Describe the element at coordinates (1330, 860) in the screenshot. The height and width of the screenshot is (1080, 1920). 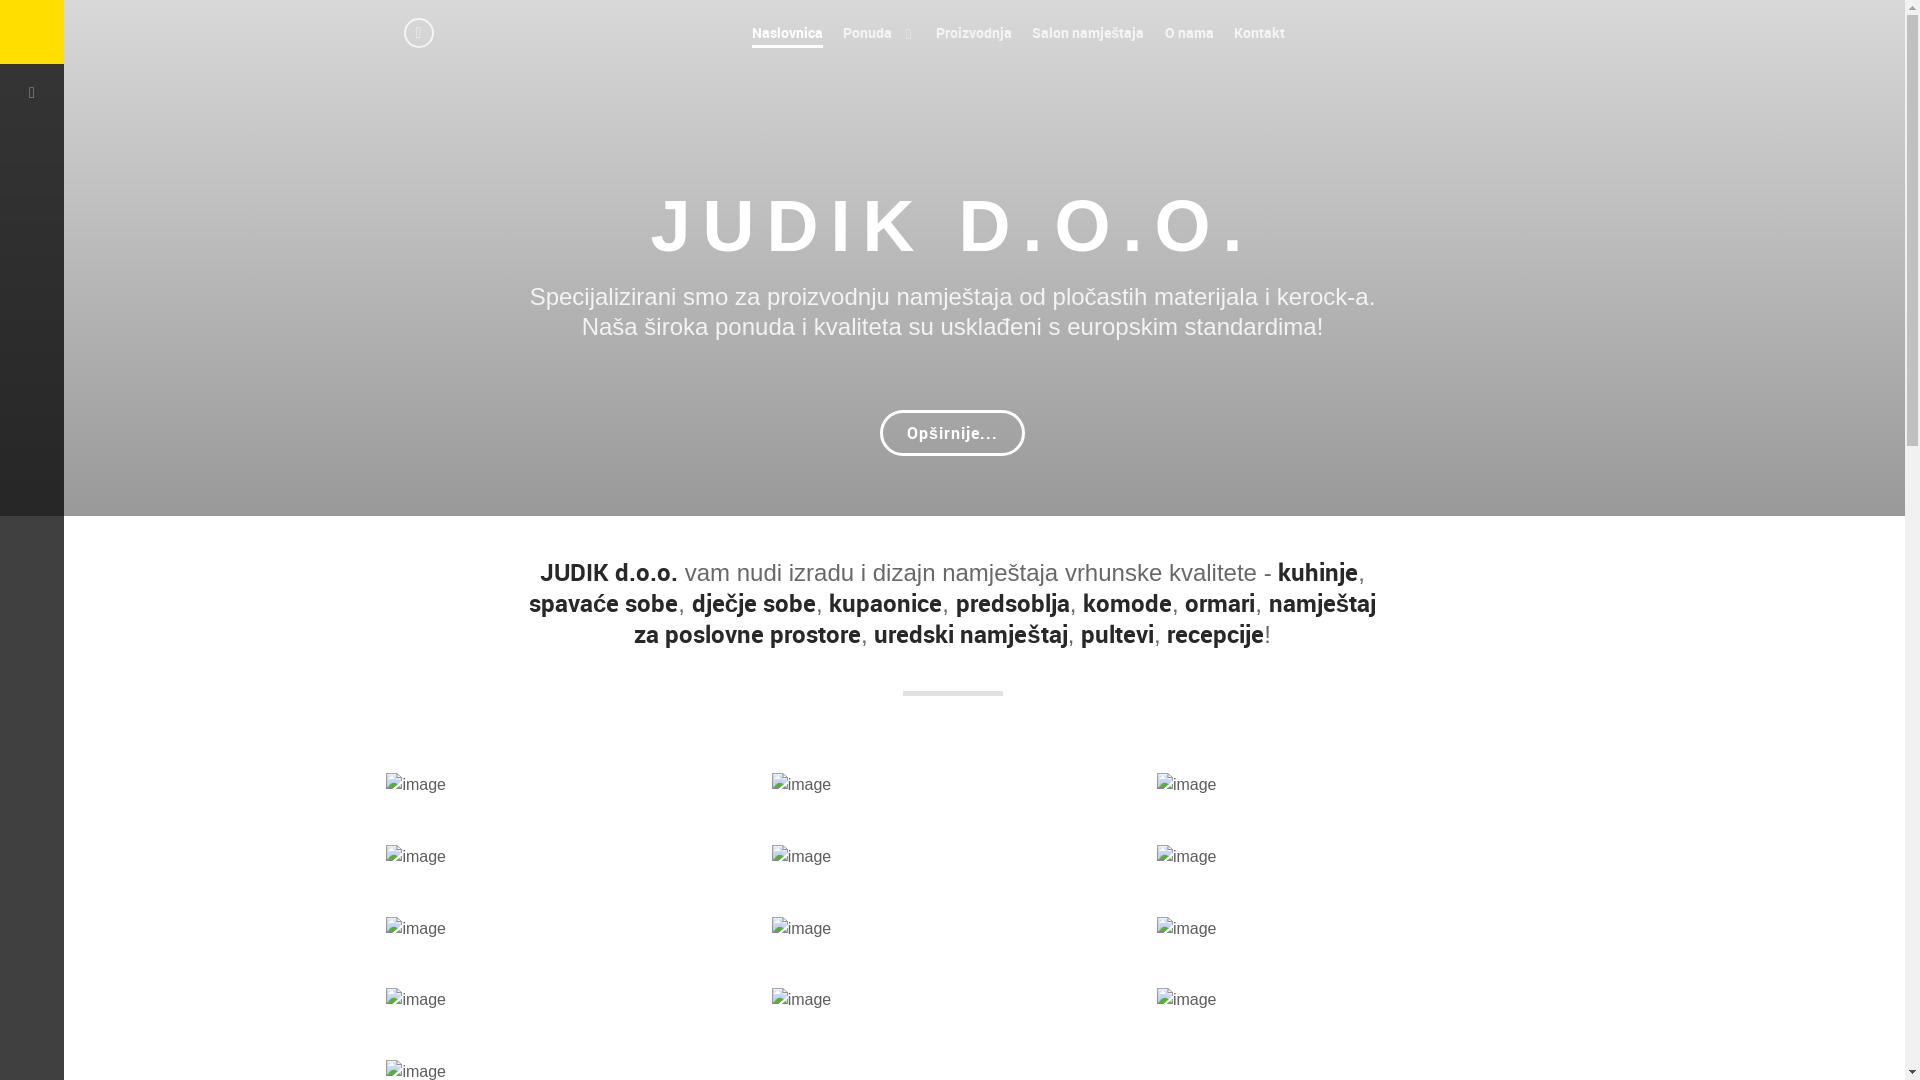
I see `STOLOVI
RAZNI` at that location.